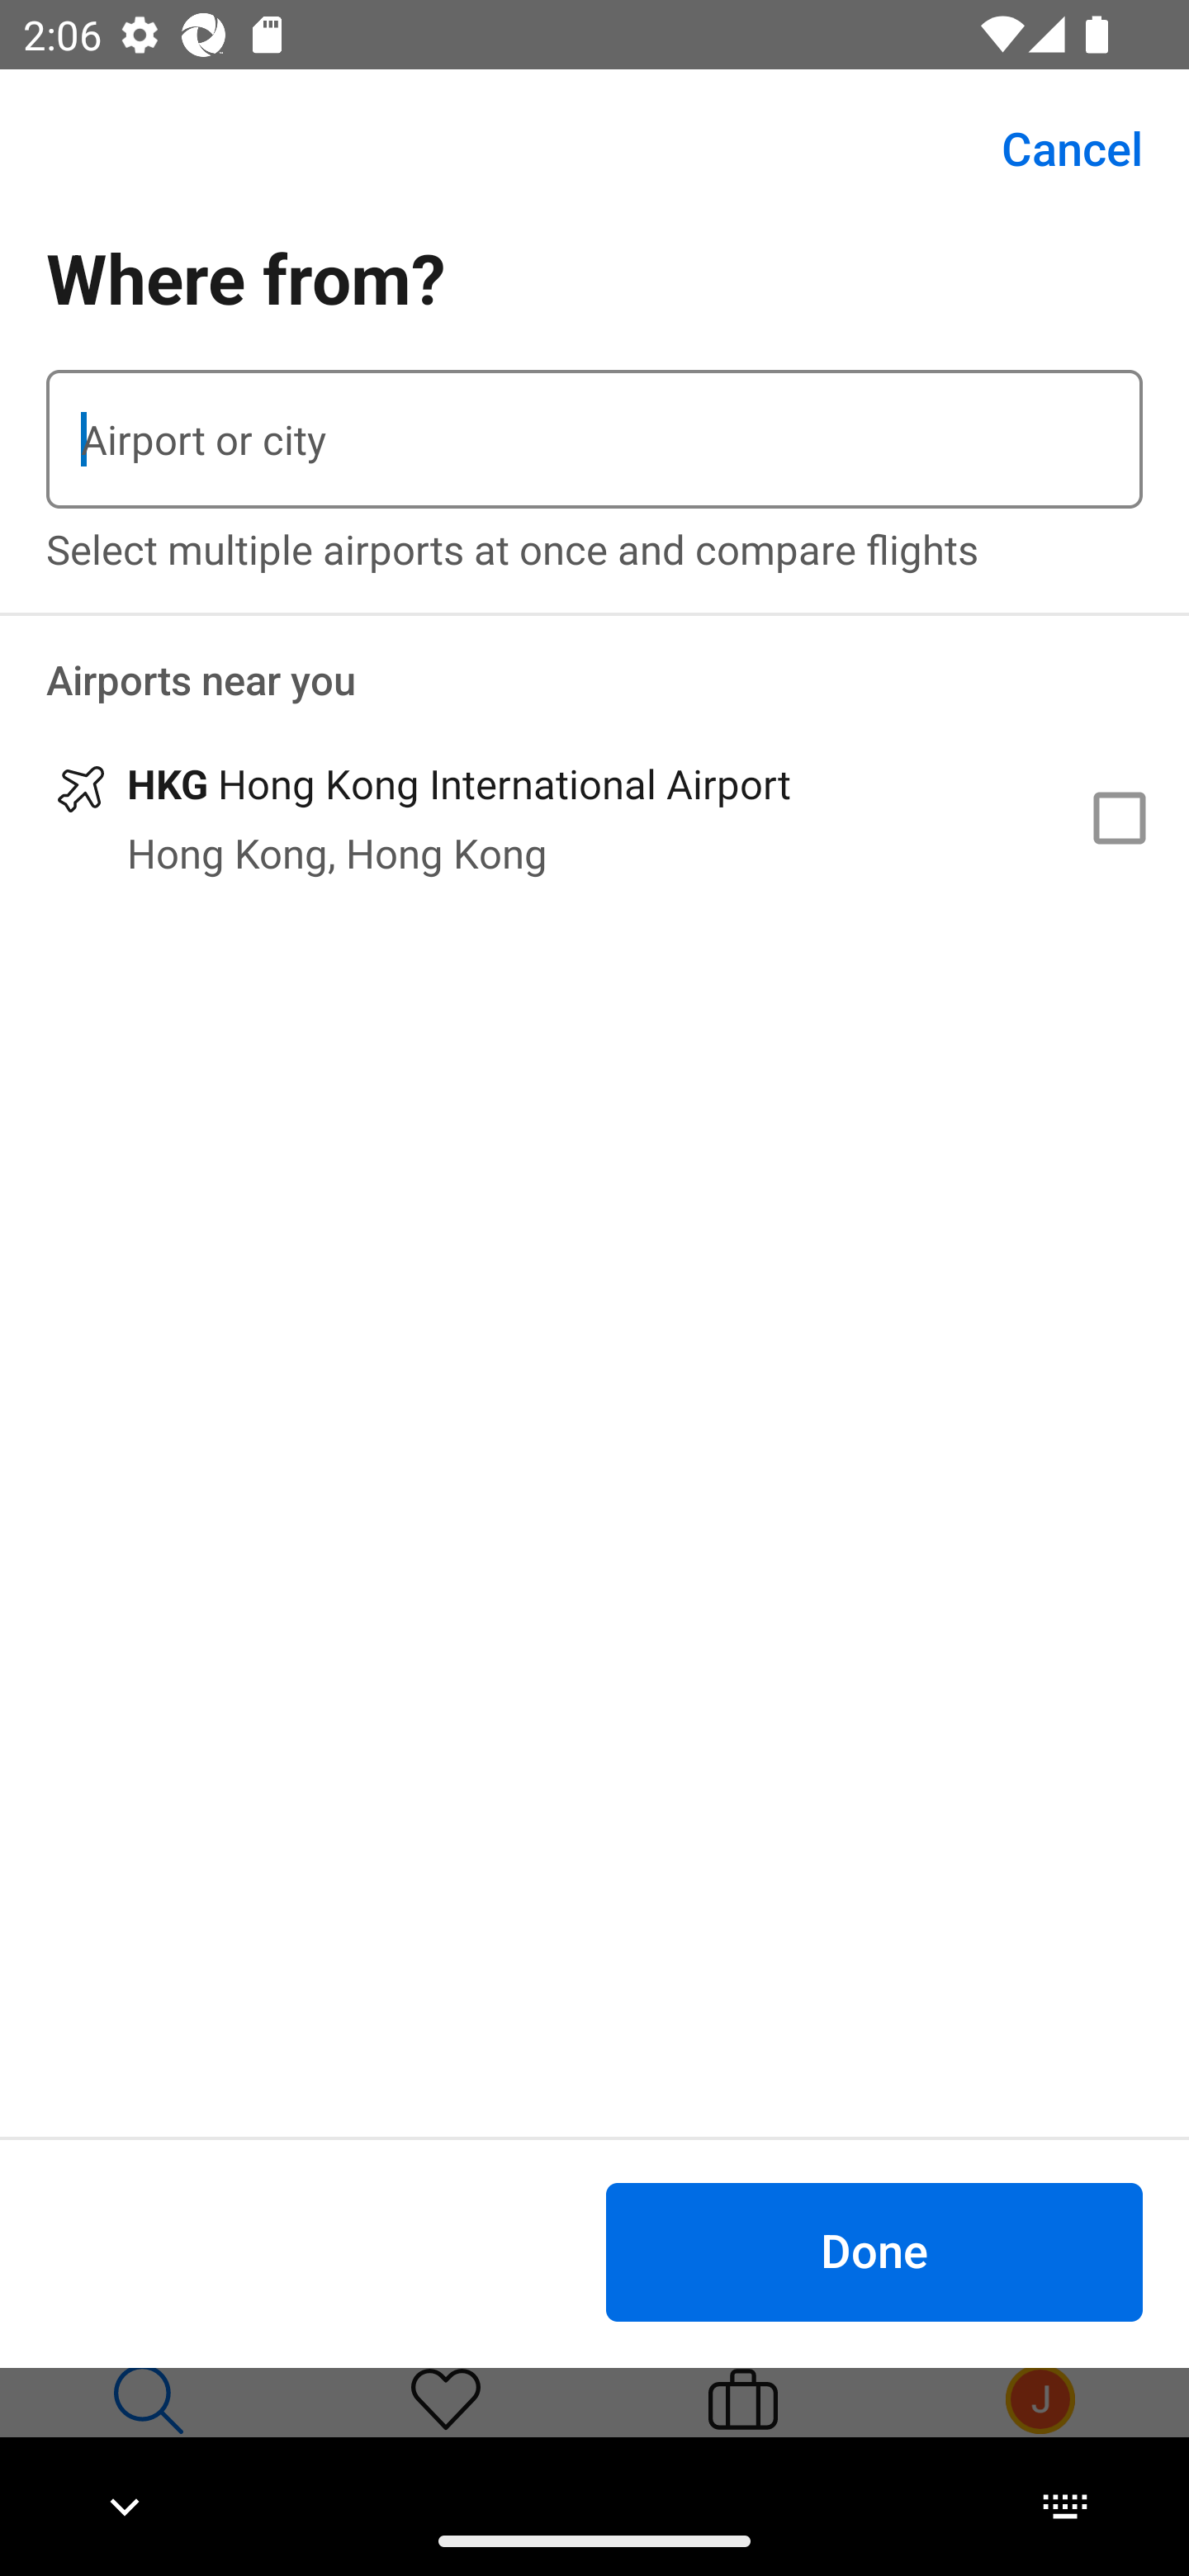  I want to click on Done, so click(874, 2251).